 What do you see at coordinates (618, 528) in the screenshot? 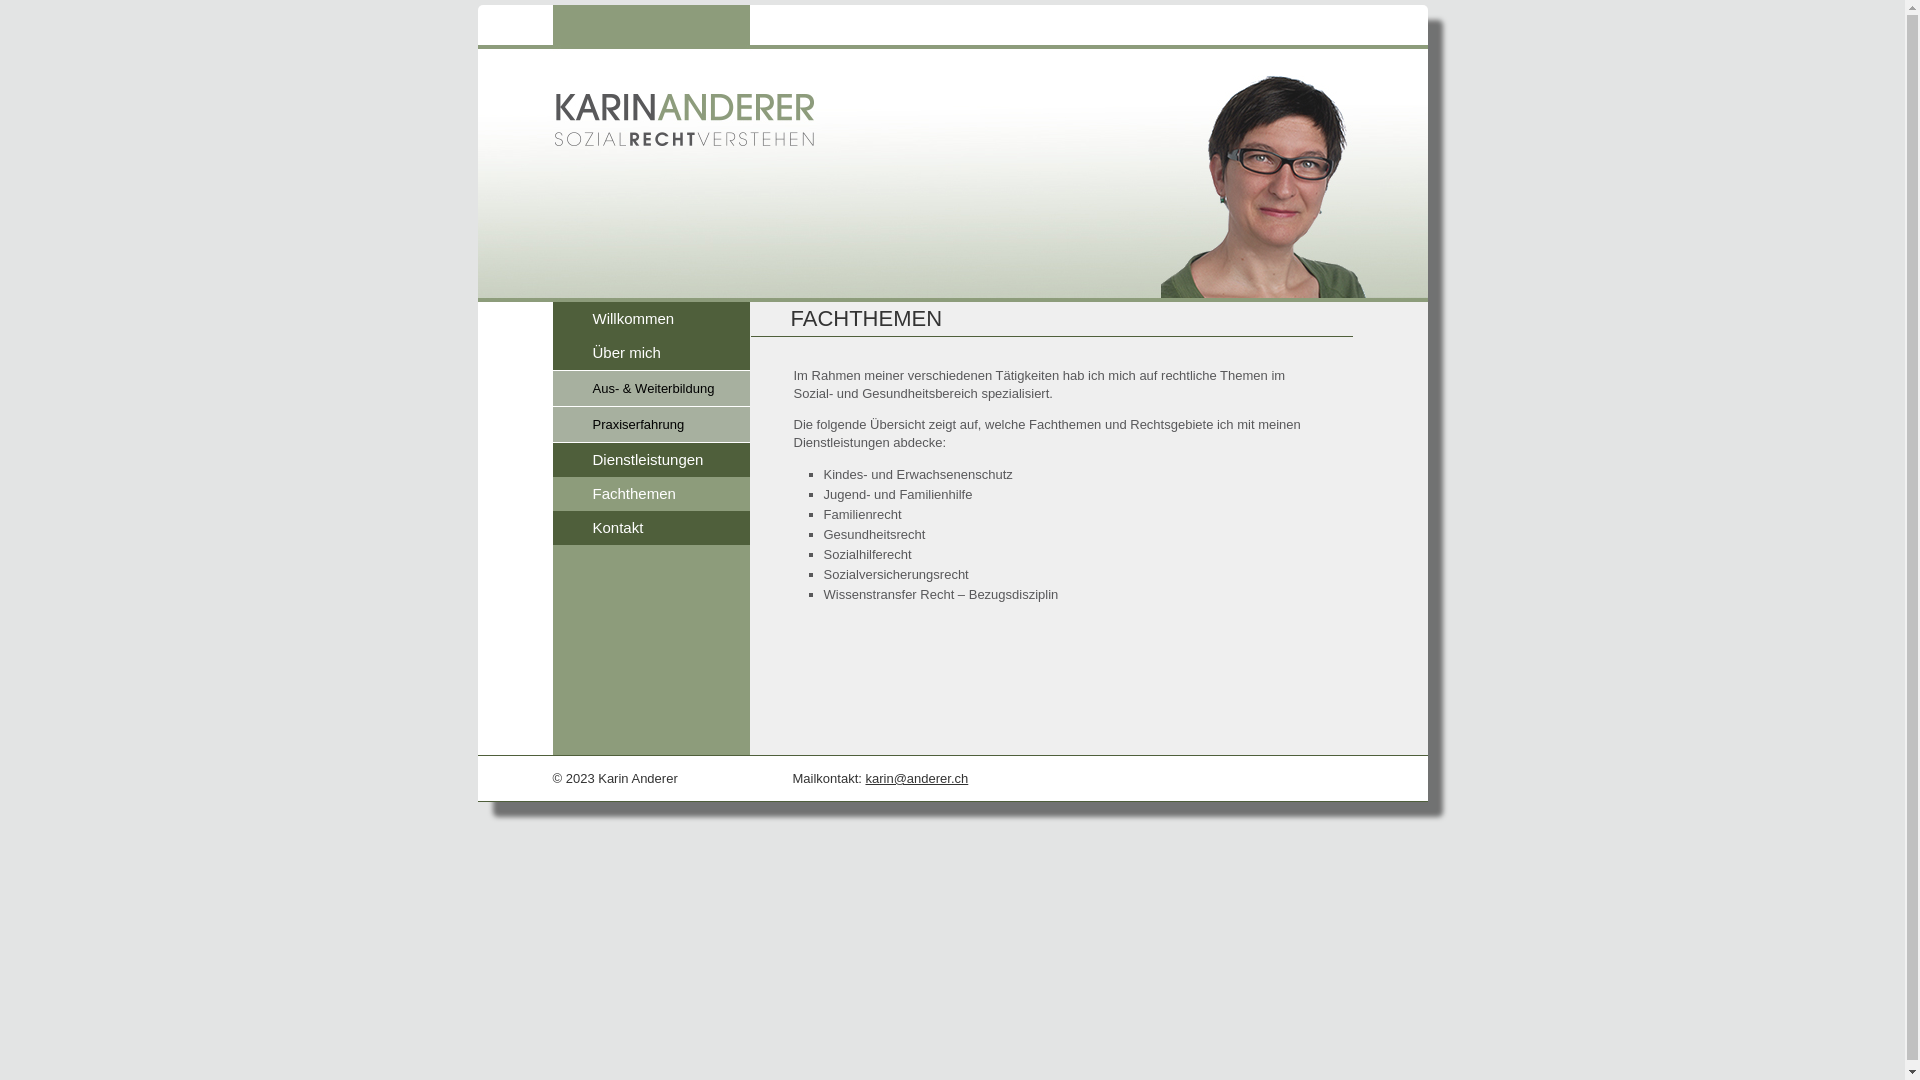
I see `Kontakt` at bounding box center [618, 528].